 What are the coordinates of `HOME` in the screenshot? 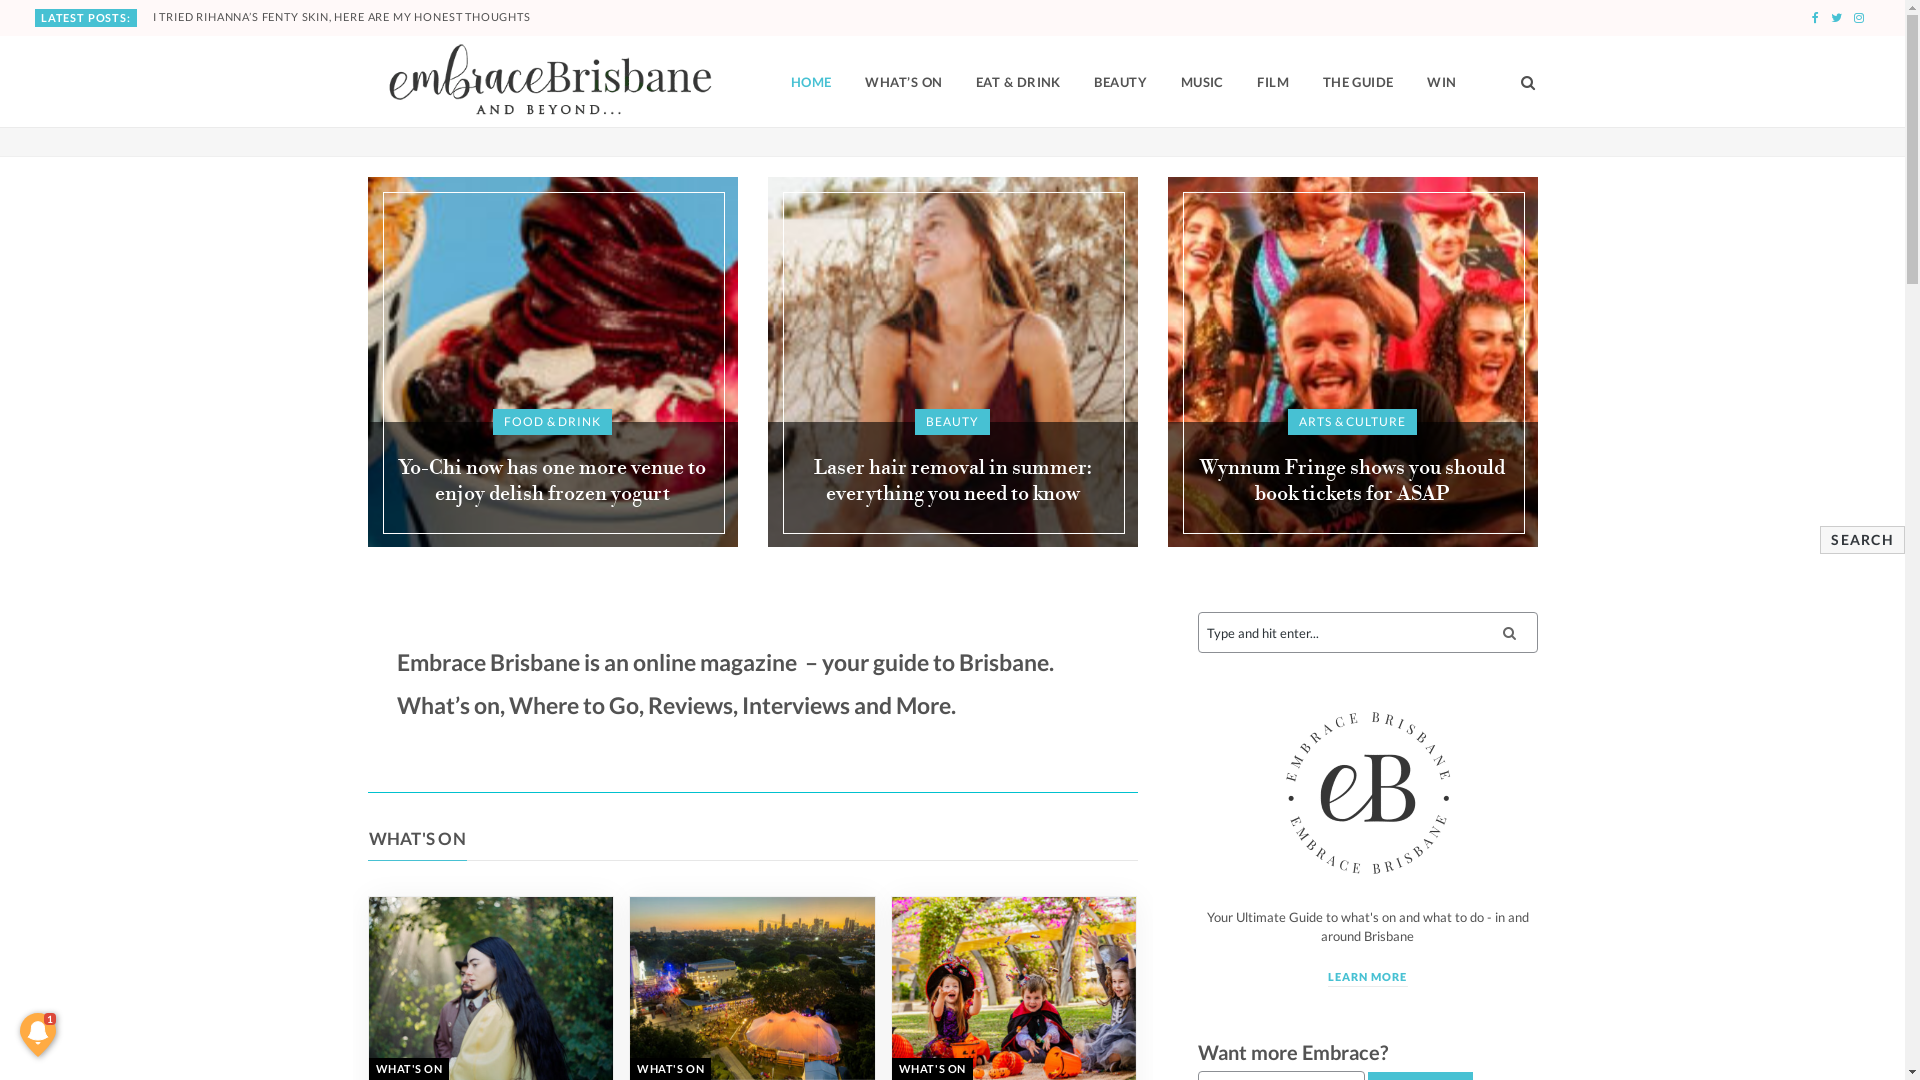 It's located at (812, 82).